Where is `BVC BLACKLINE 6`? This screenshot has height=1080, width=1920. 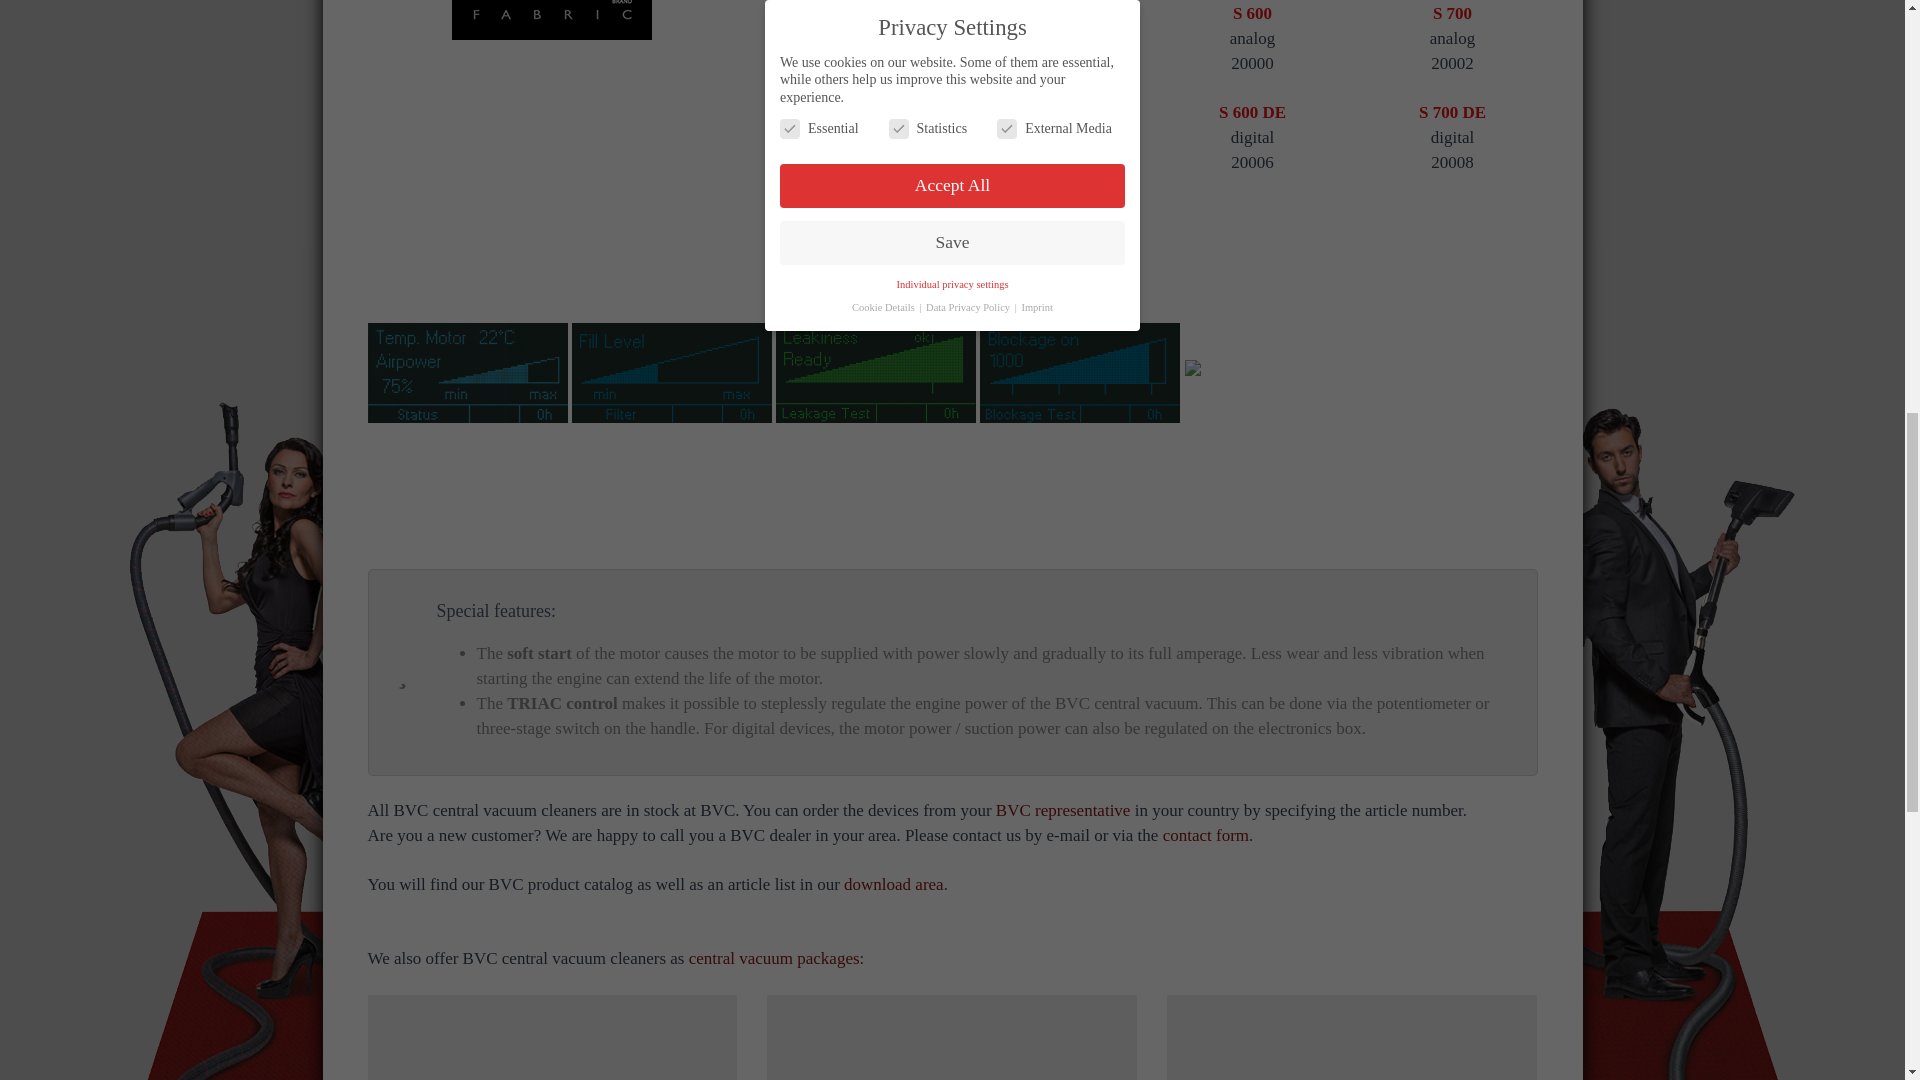 BVC BLACKLINE 6 is located at coordinates (1080, 372).